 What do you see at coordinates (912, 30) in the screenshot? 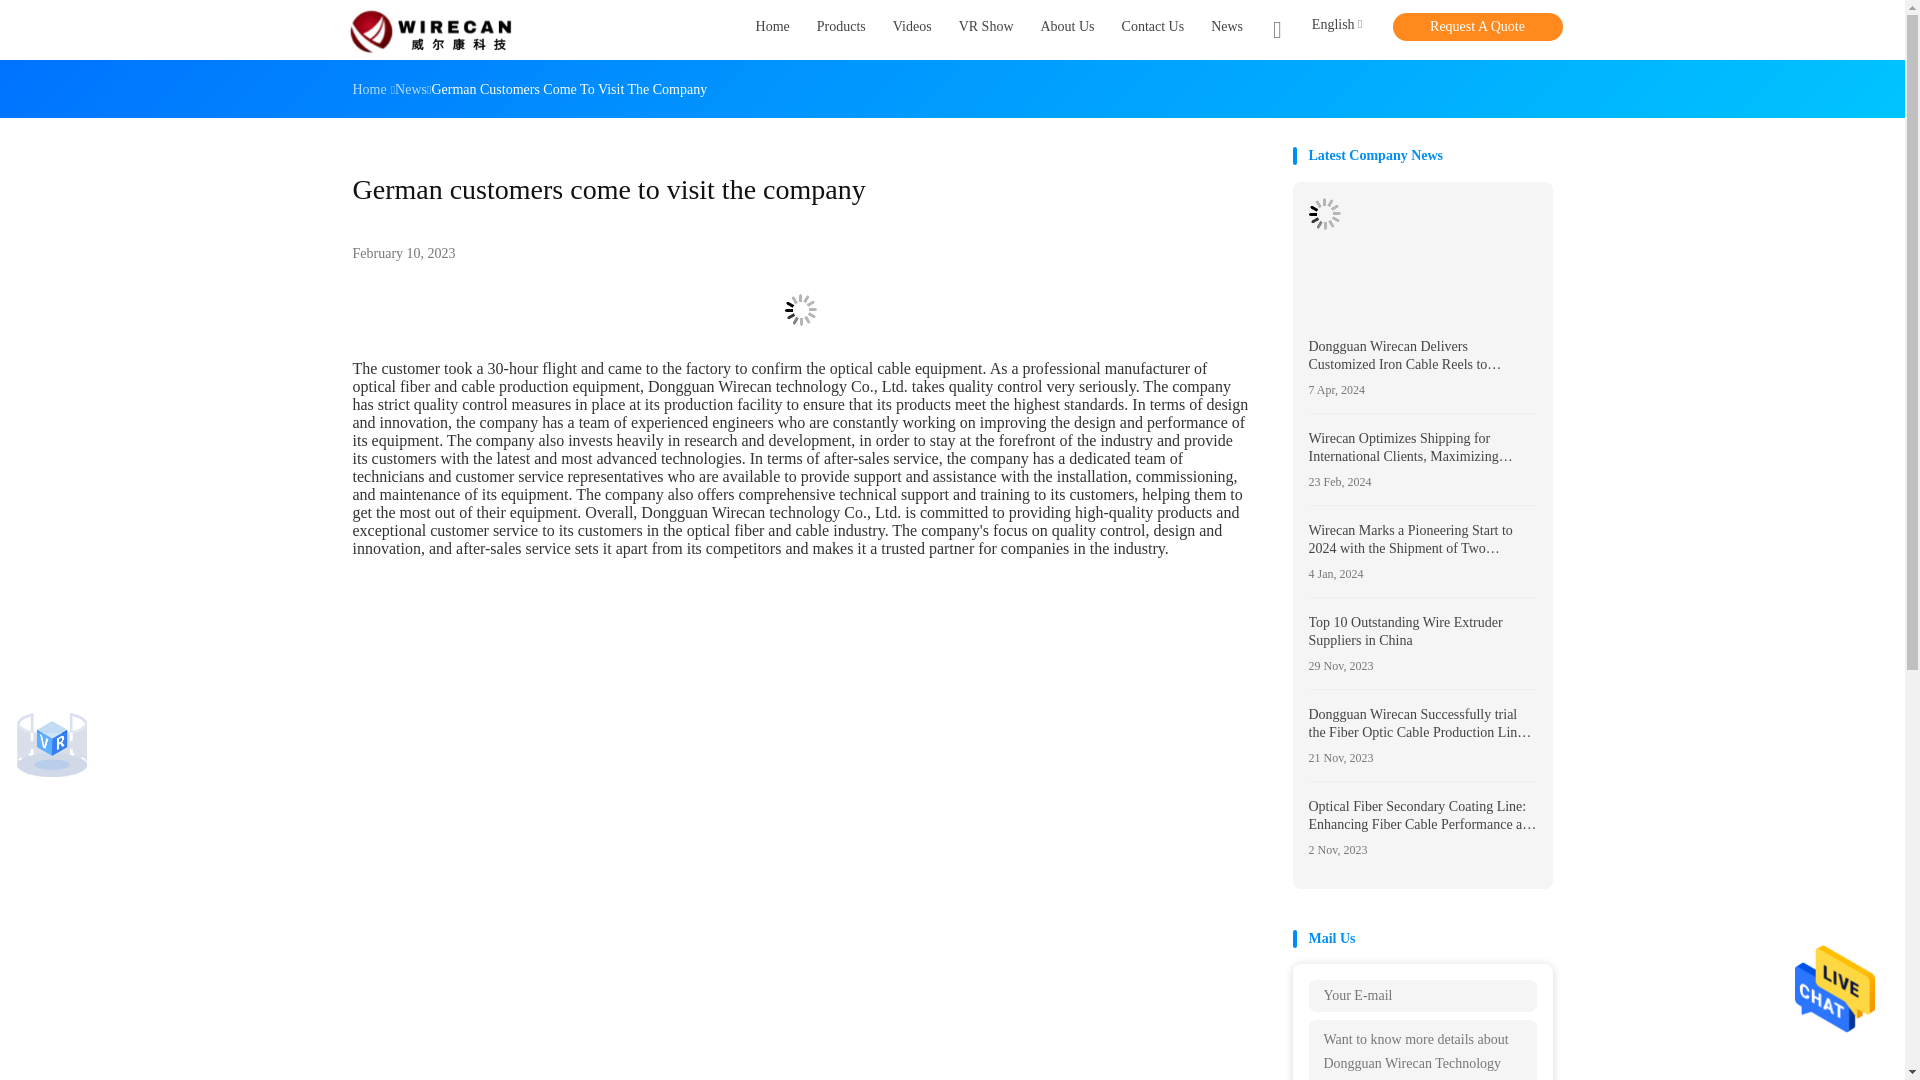
I see `Videos` at bounding box center [912, 30].